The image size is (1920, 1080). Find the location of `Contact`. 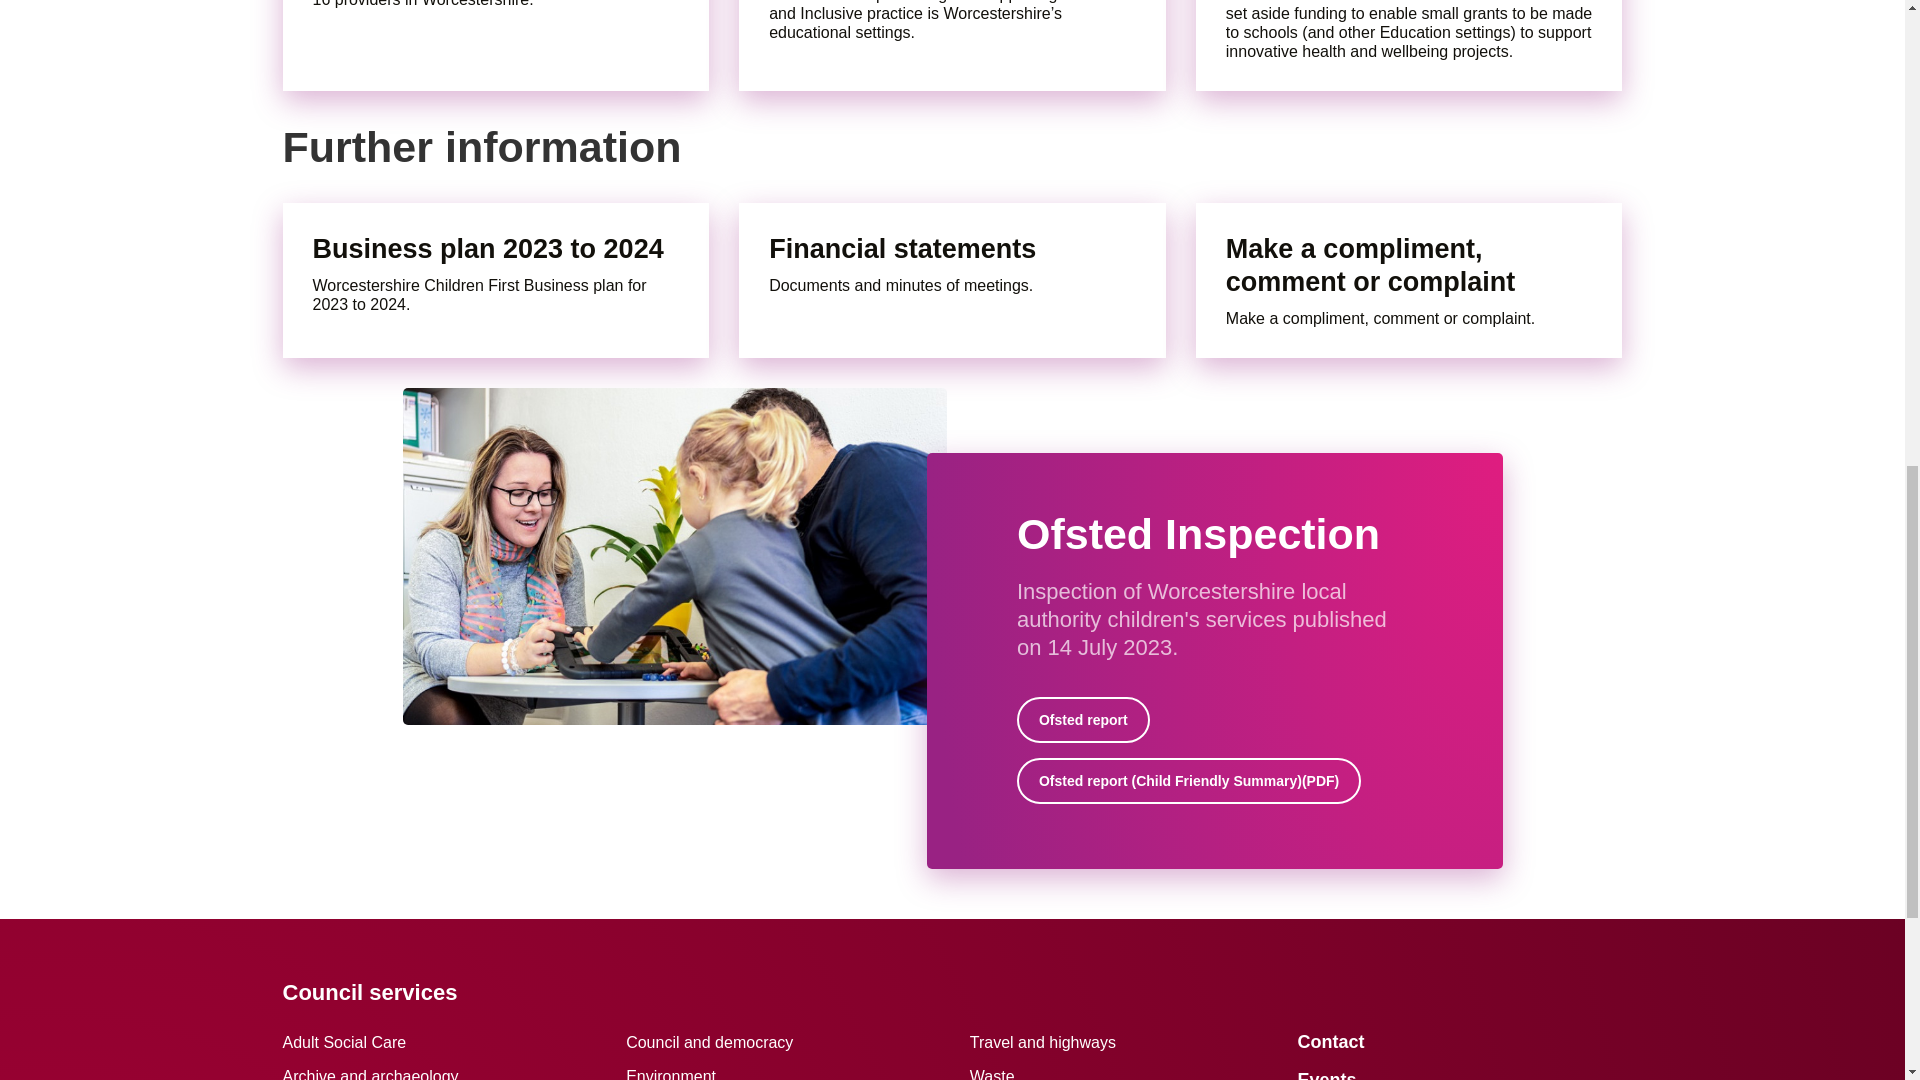

Contact is located at coordinates (1331, 1042).